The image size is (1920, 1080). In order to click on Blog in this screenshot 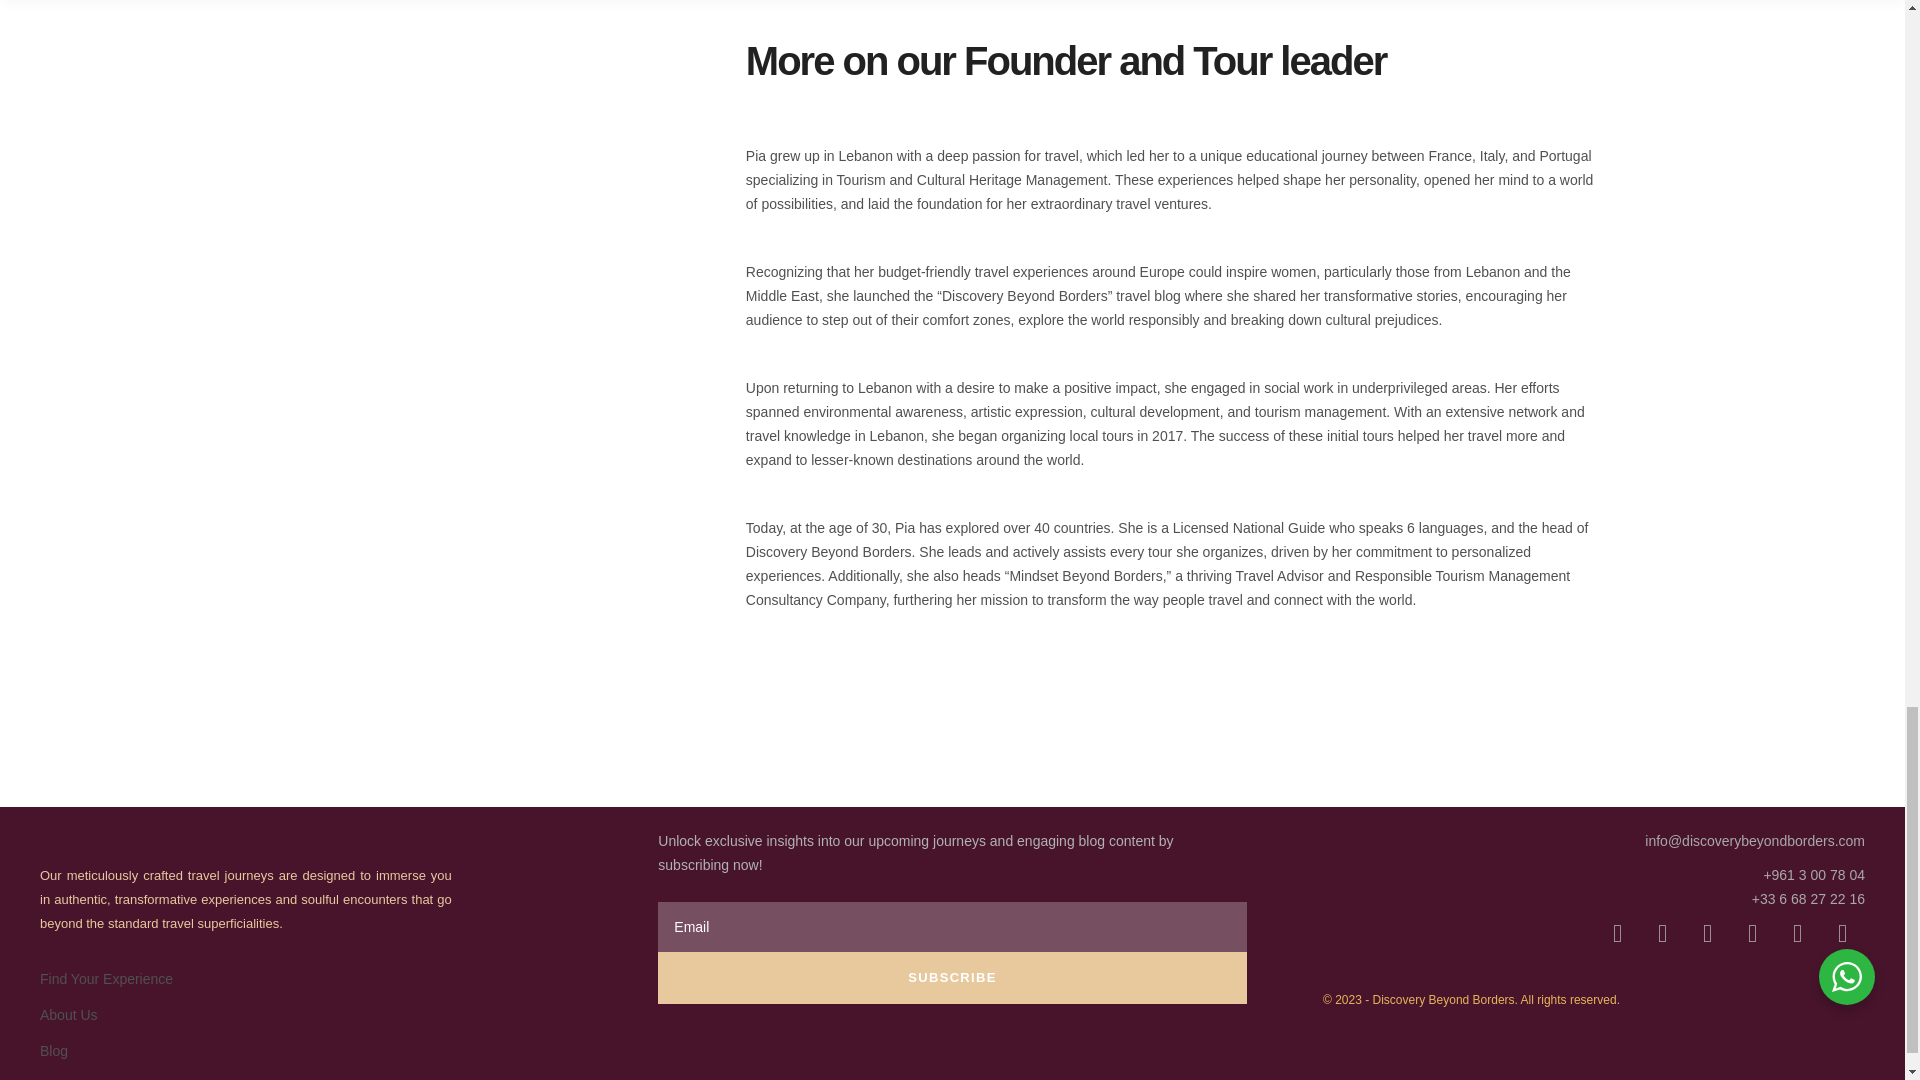, I will do `click(54, 1051)`.